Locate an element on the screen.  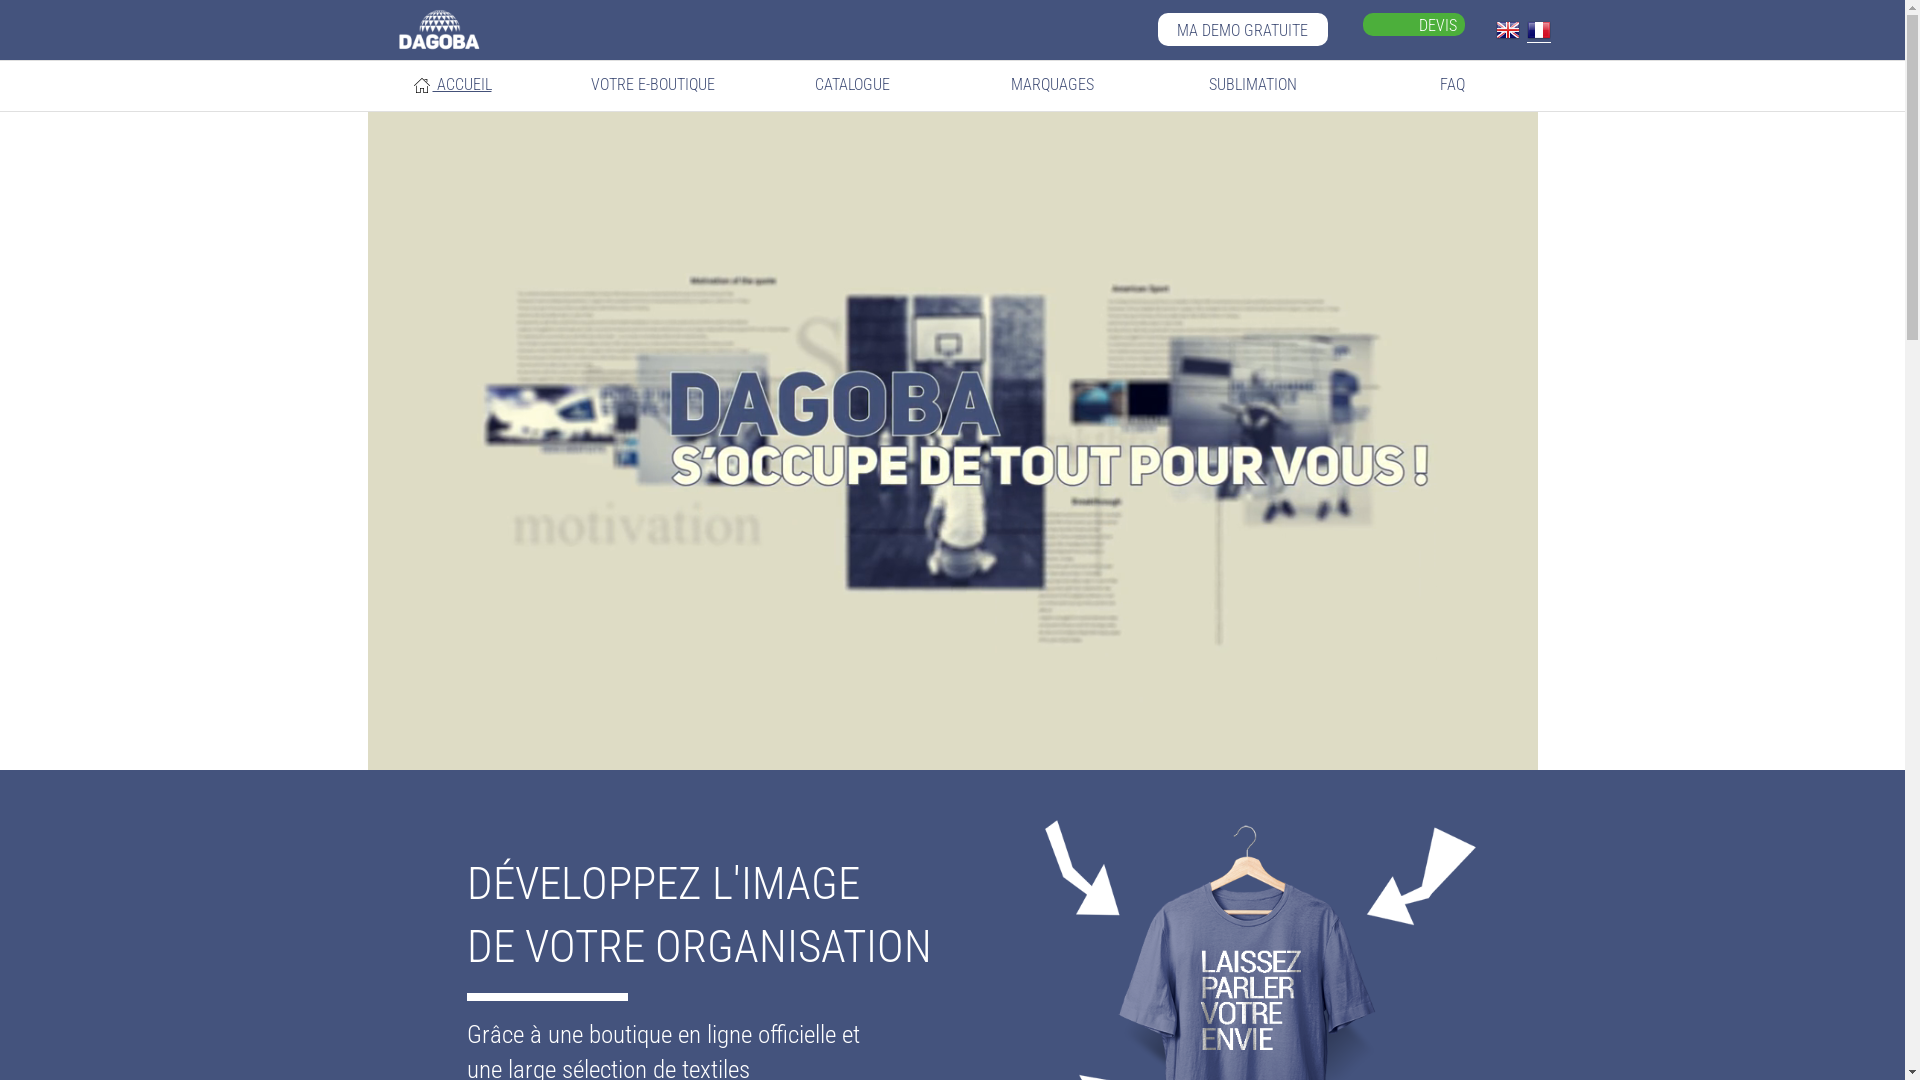
VOTRE E-BOUTIQUE is located at coordinates (652, 85).